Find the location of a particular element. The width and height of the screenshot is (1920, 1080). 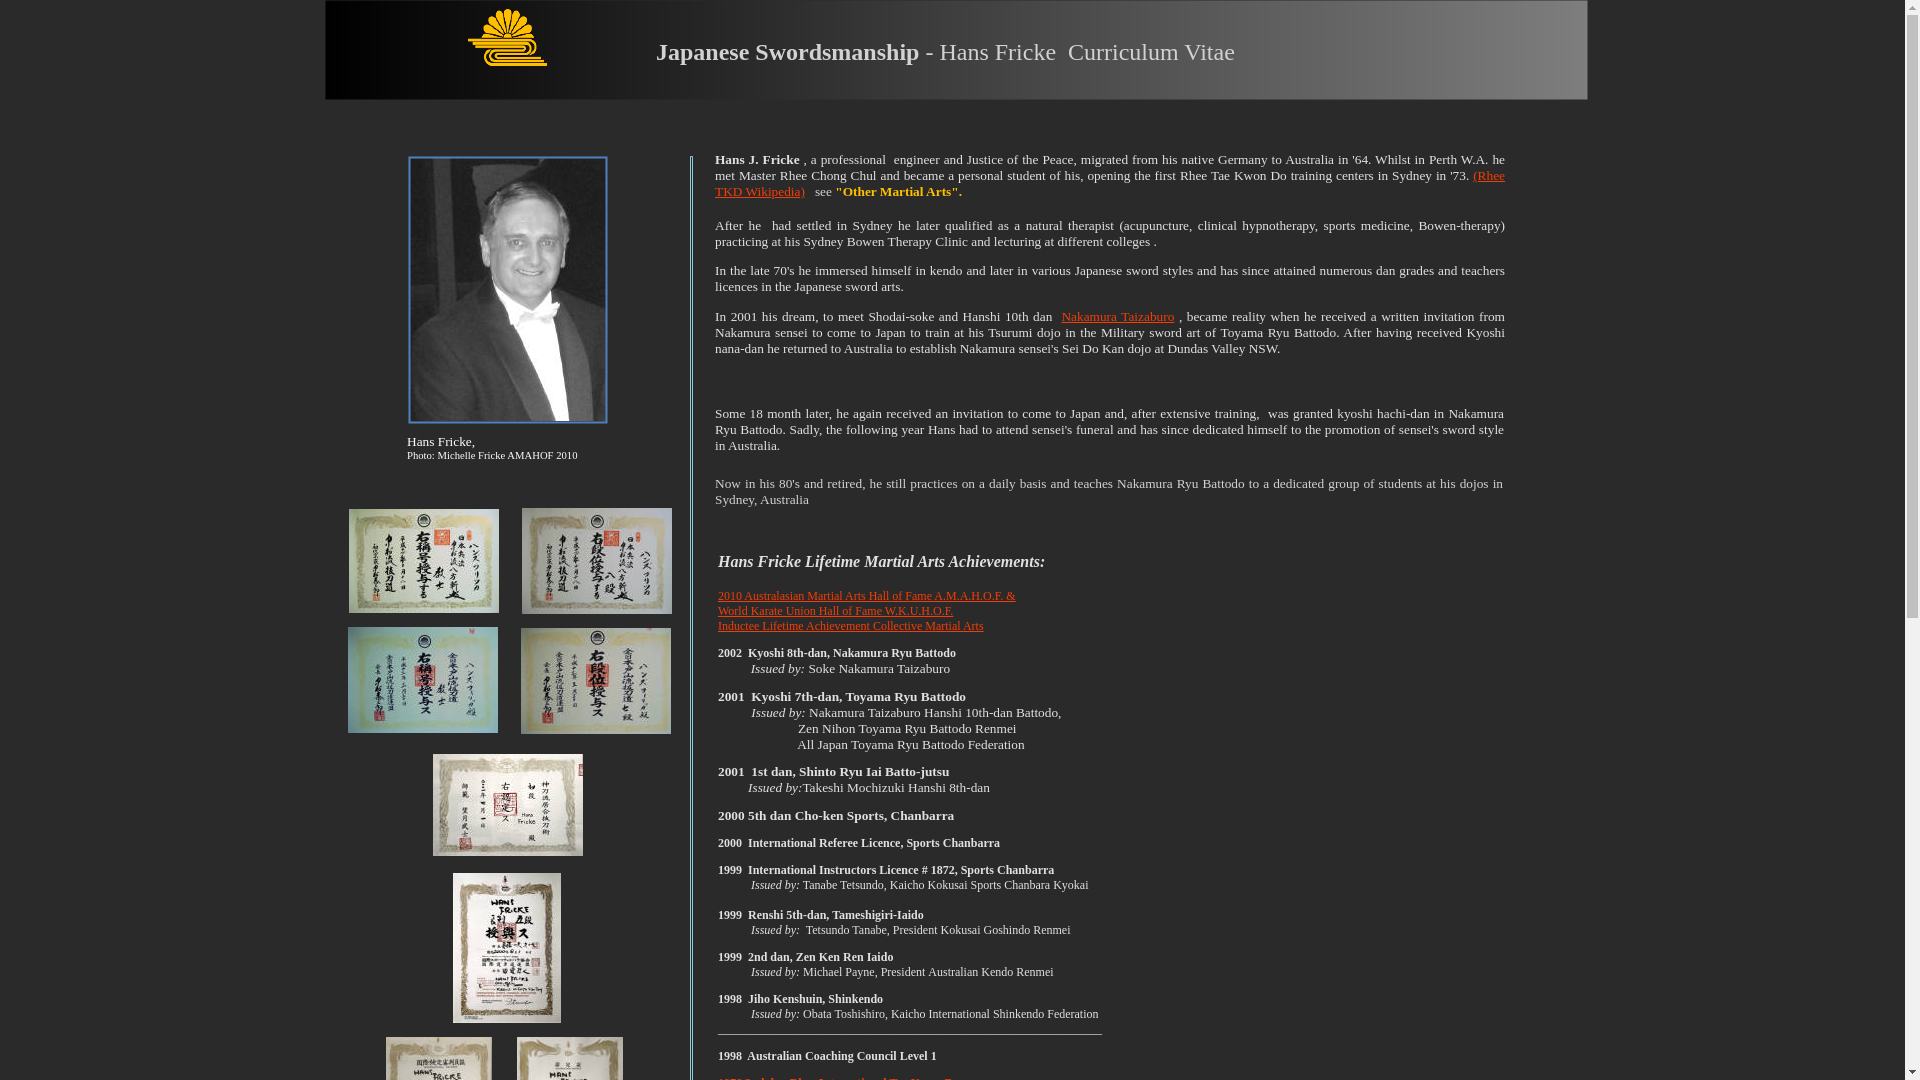

(Rhee TKD Wikipedia) is located at coordinates (1110, 184).